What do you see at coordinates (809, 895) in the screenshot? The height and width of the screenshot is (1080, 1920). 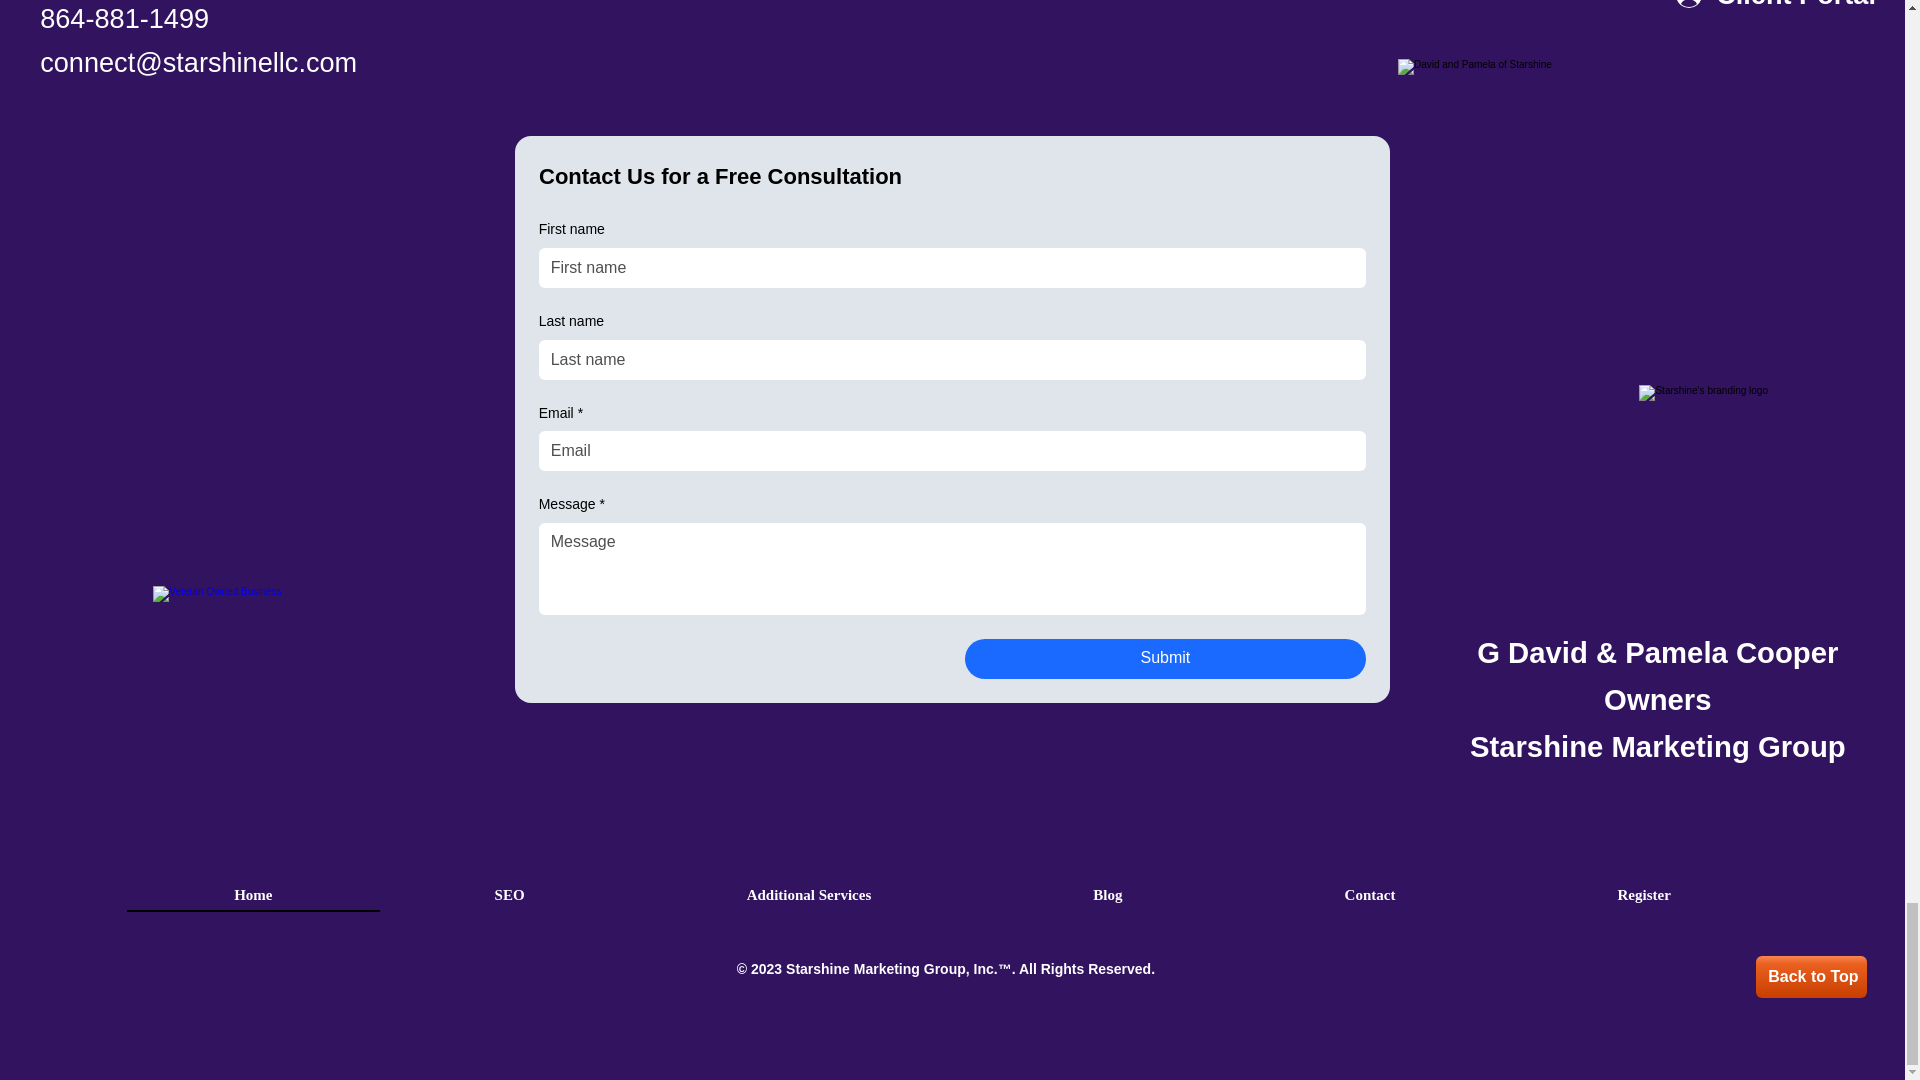 I see `Additional Services` at bounding box center [809, 895].